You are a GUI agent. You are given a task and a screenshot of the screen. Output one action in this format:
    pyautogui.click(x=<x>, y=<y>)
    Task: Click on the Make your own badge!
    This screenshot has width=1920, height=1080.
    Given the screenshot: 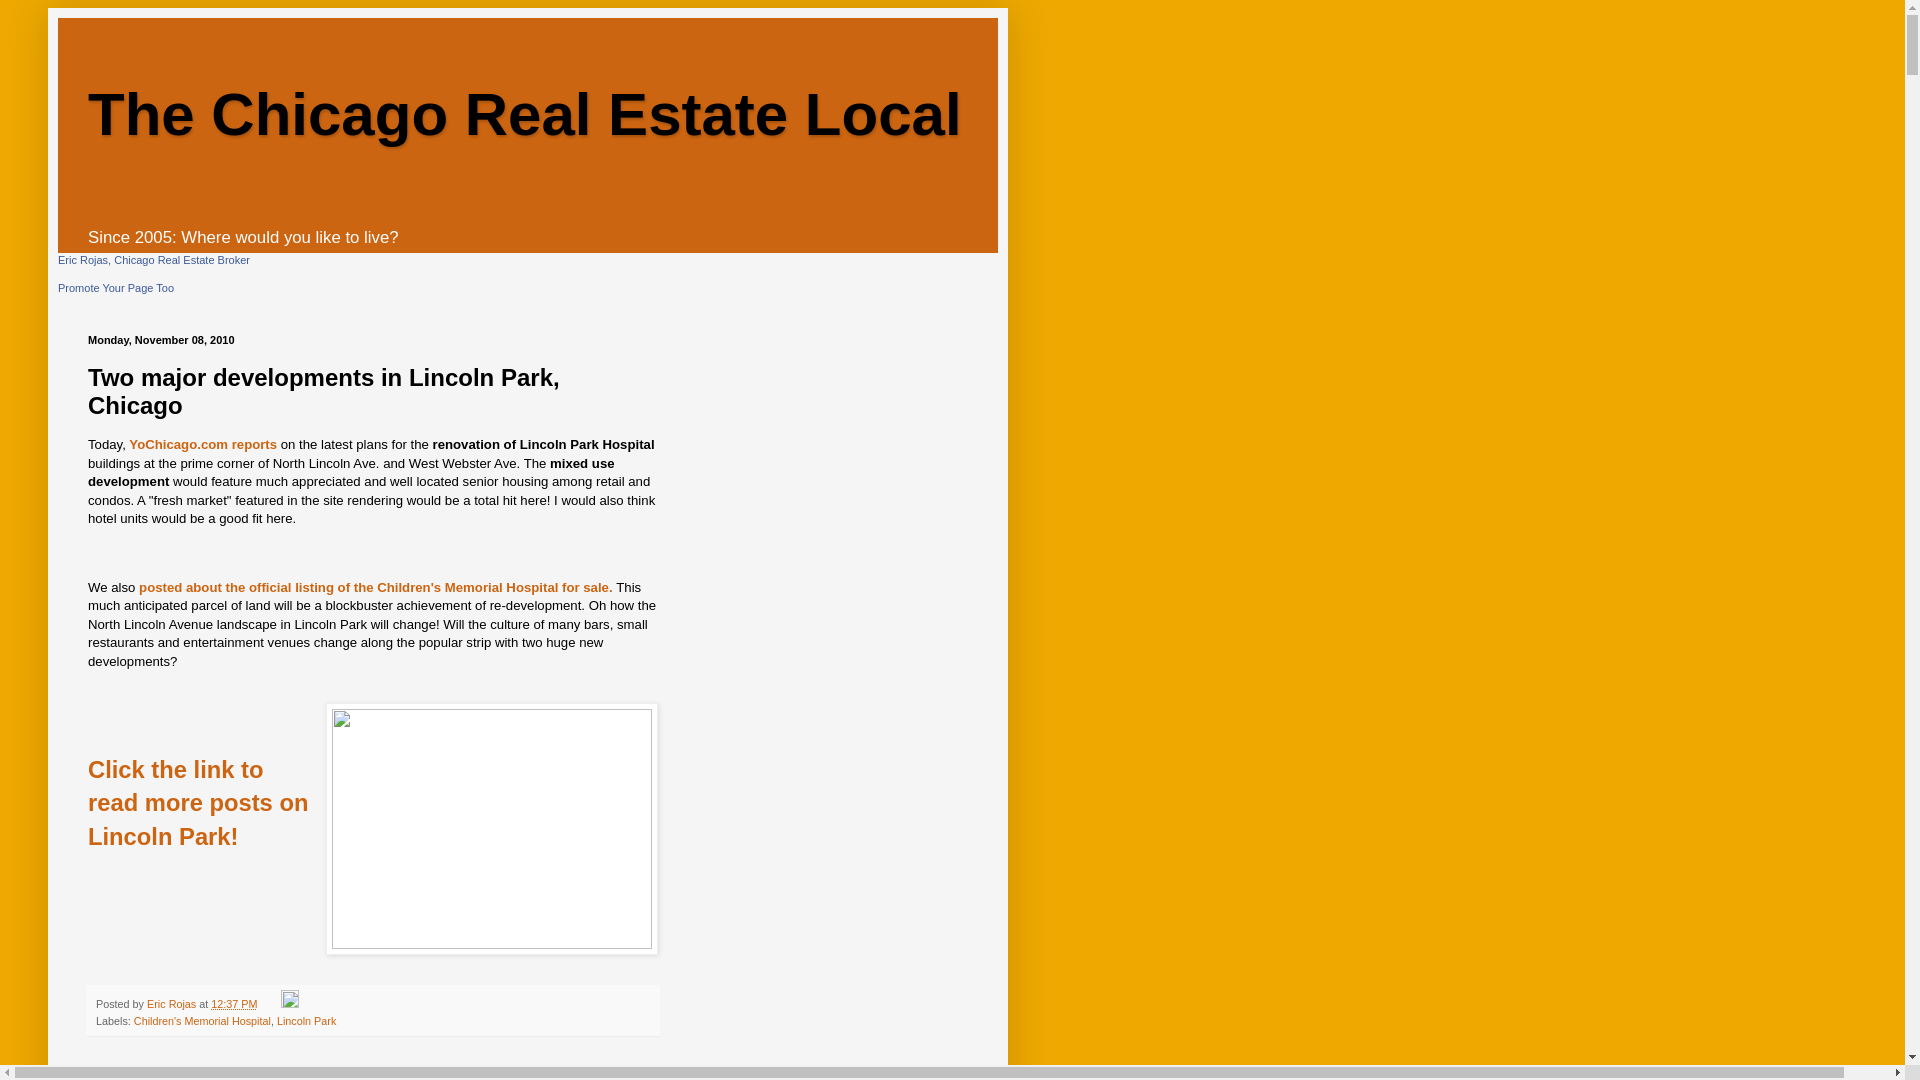 What is the action you would take?
    pyautogui.click(x=116, y=287)
    